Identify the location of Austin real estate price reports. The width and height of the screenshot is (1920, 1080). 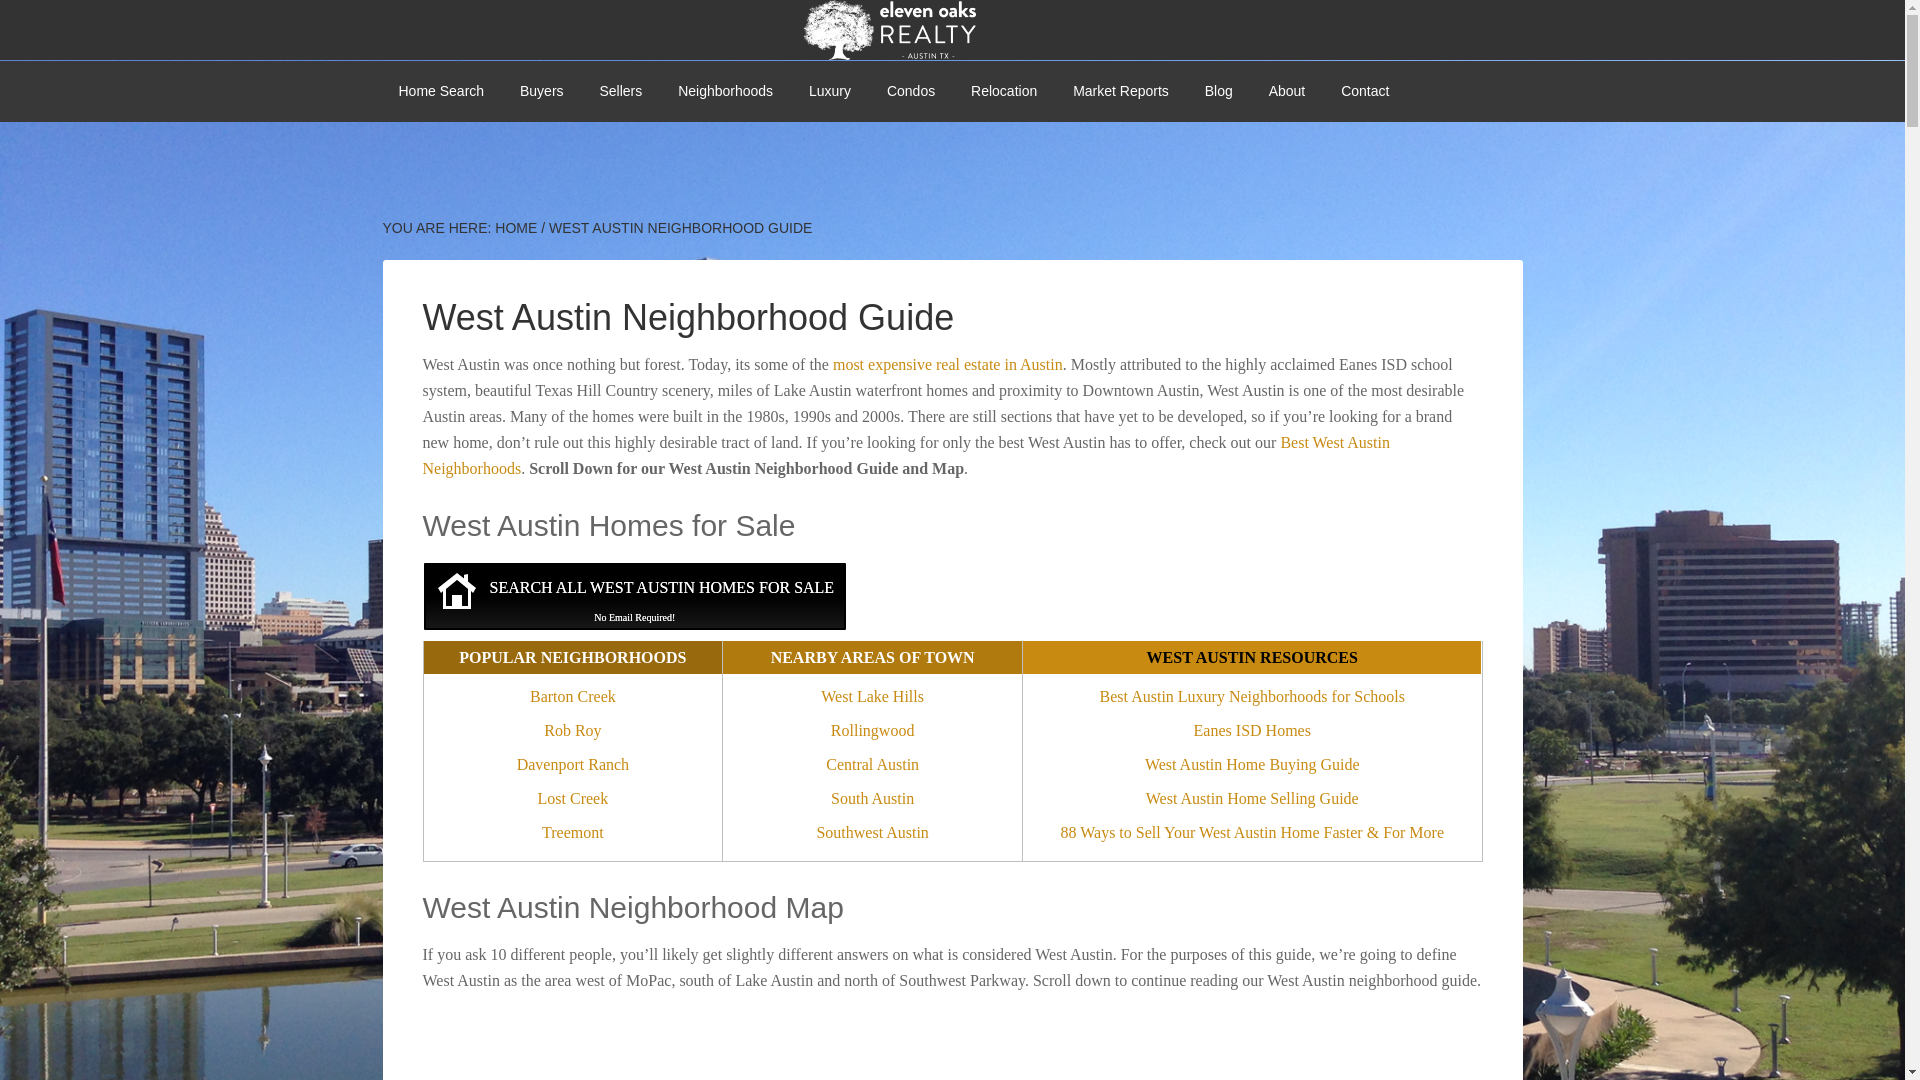
(1120, 91).